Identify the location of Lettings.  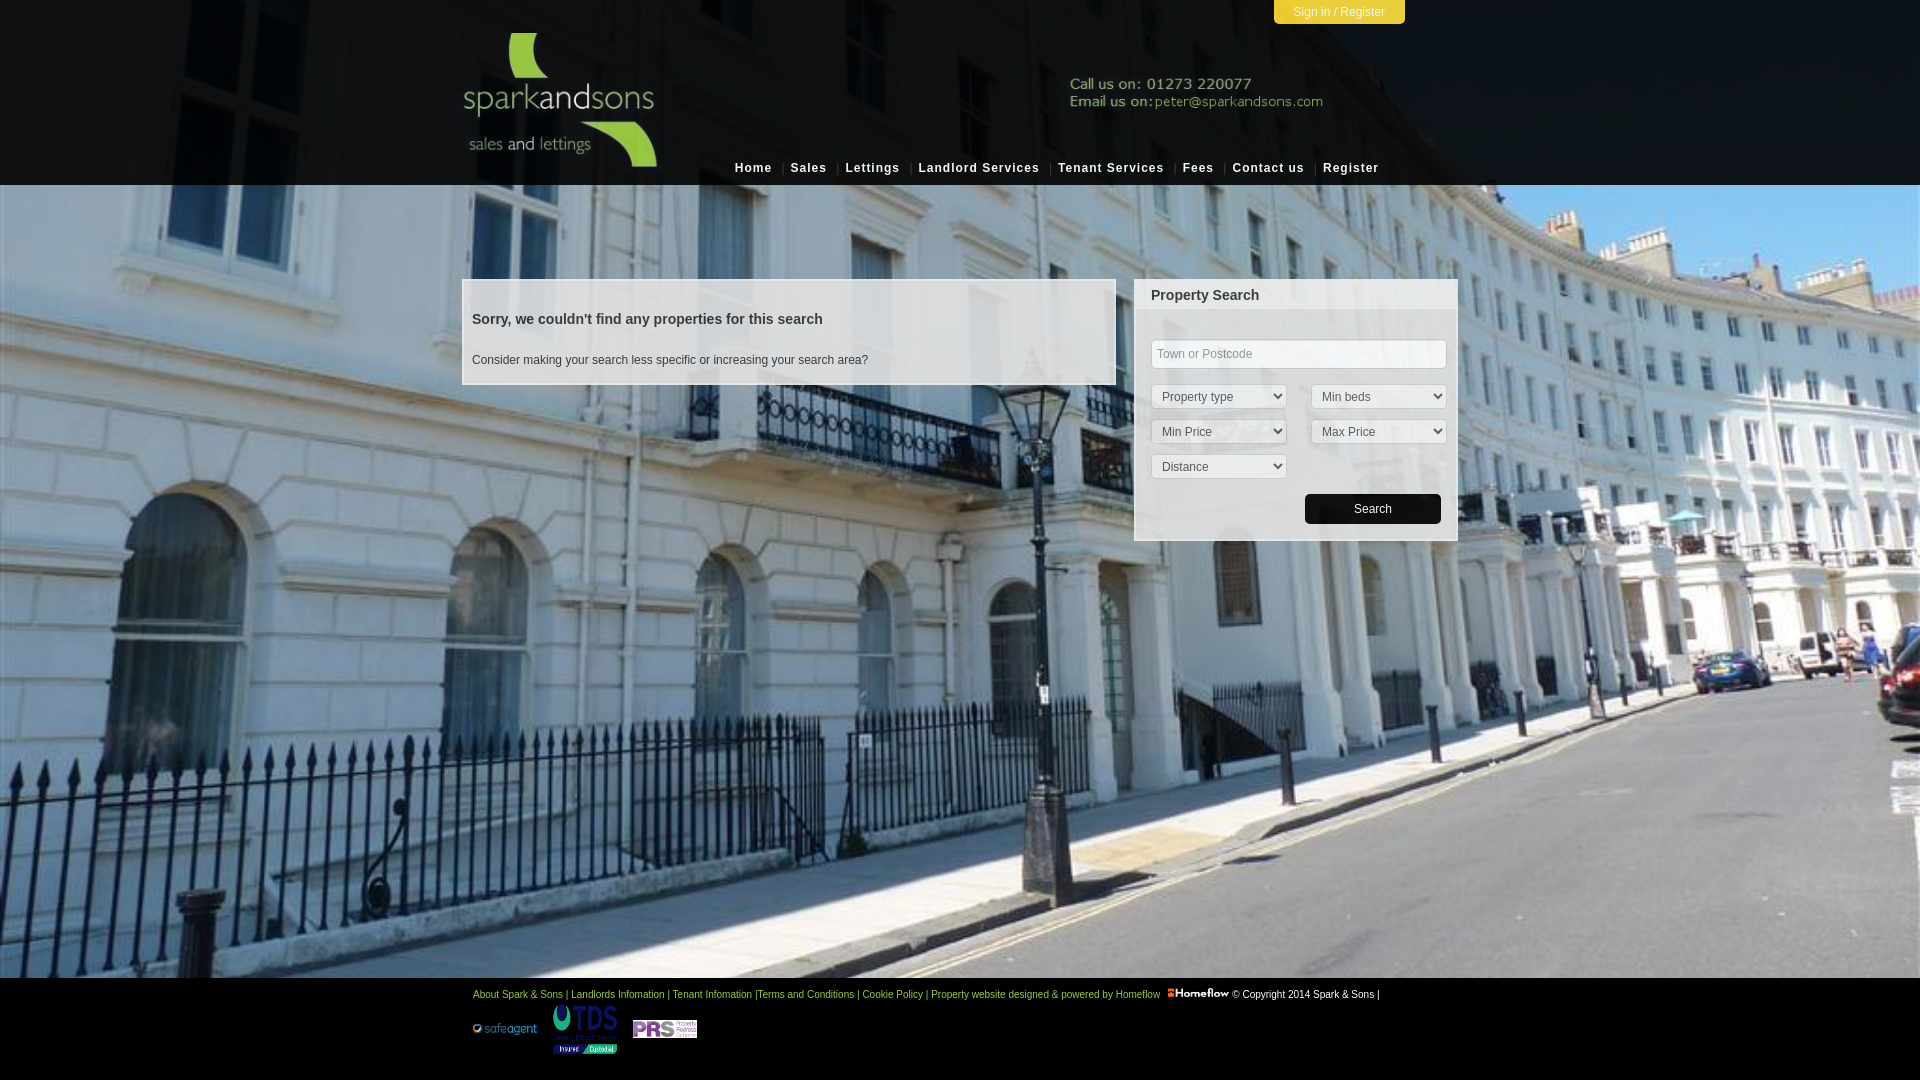
(872, 168).